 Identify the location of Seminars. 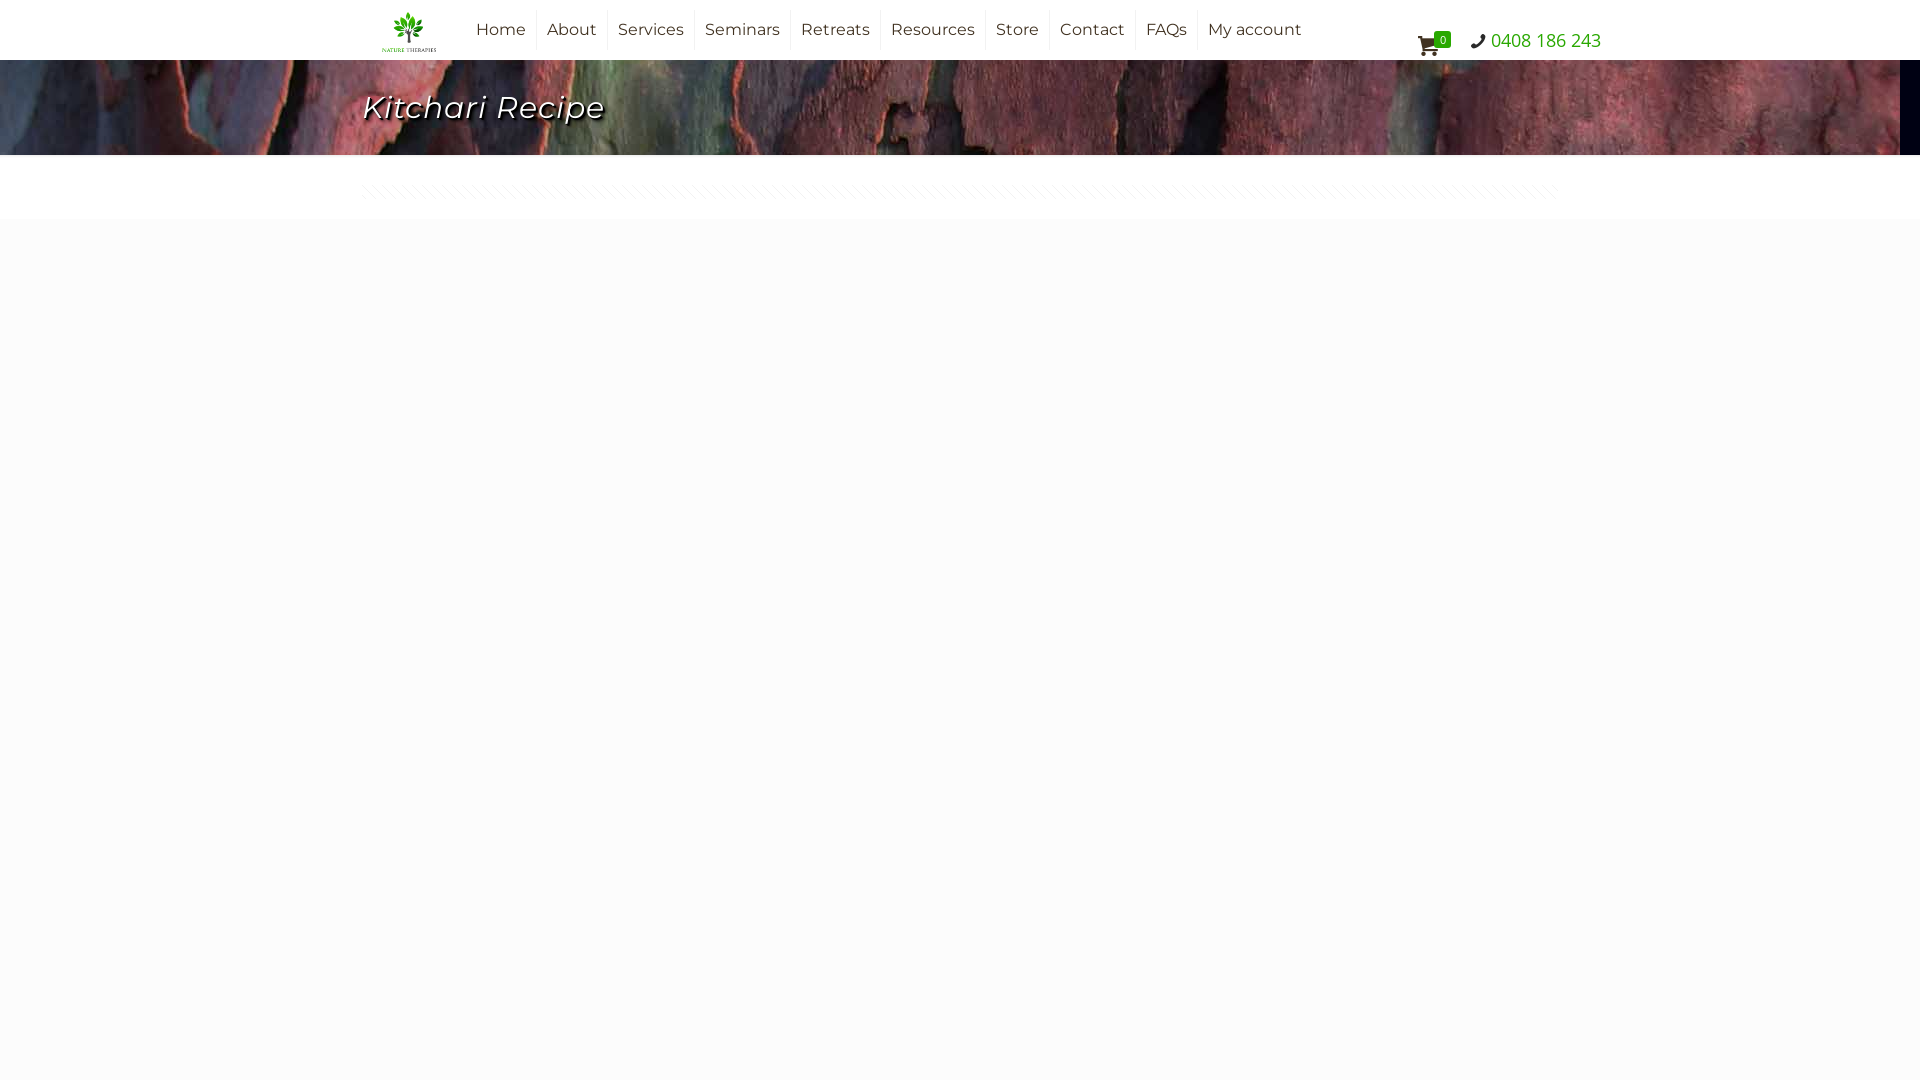
(743, 30).